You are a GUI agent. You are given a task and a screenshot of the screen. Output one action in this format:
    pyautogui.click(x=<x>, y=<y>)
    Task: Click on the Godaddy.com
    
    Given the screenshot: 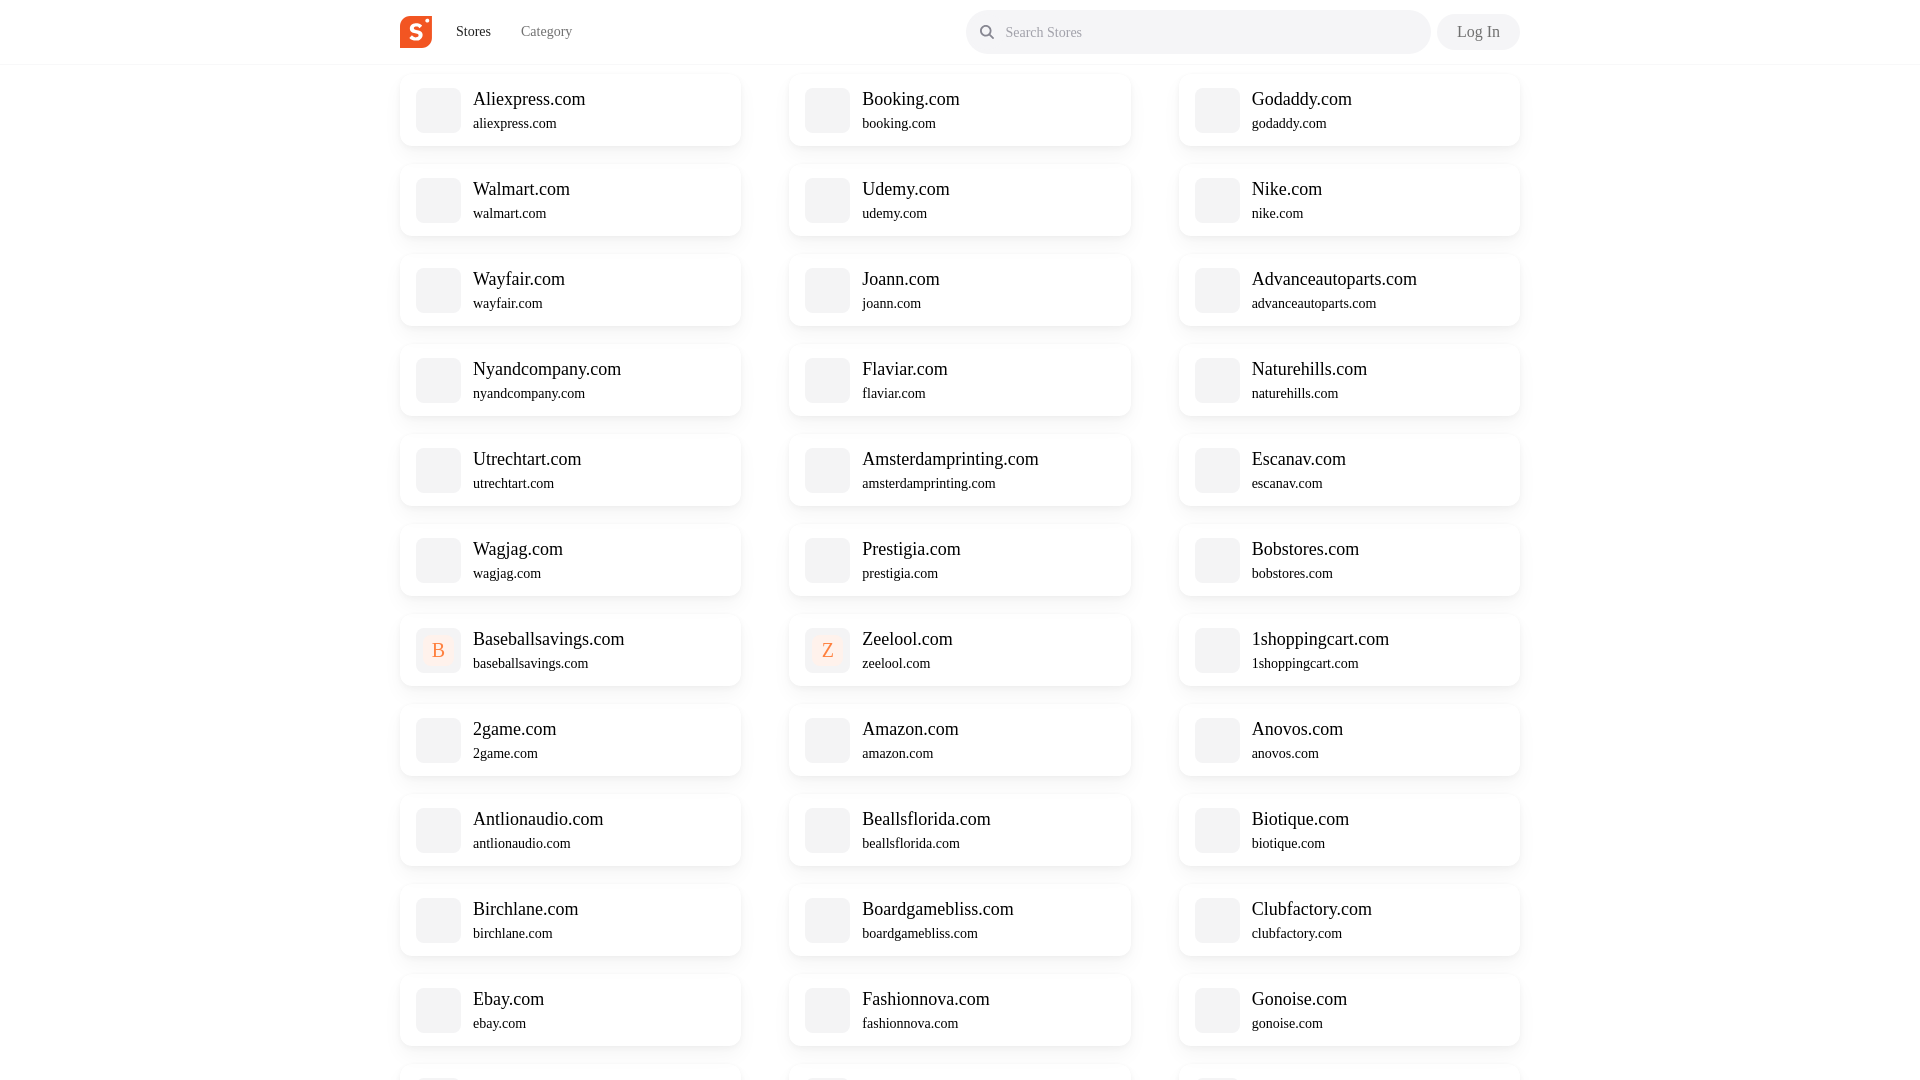 What is the action you would take?
    pyautogui.click(x=1301, y=98)
    